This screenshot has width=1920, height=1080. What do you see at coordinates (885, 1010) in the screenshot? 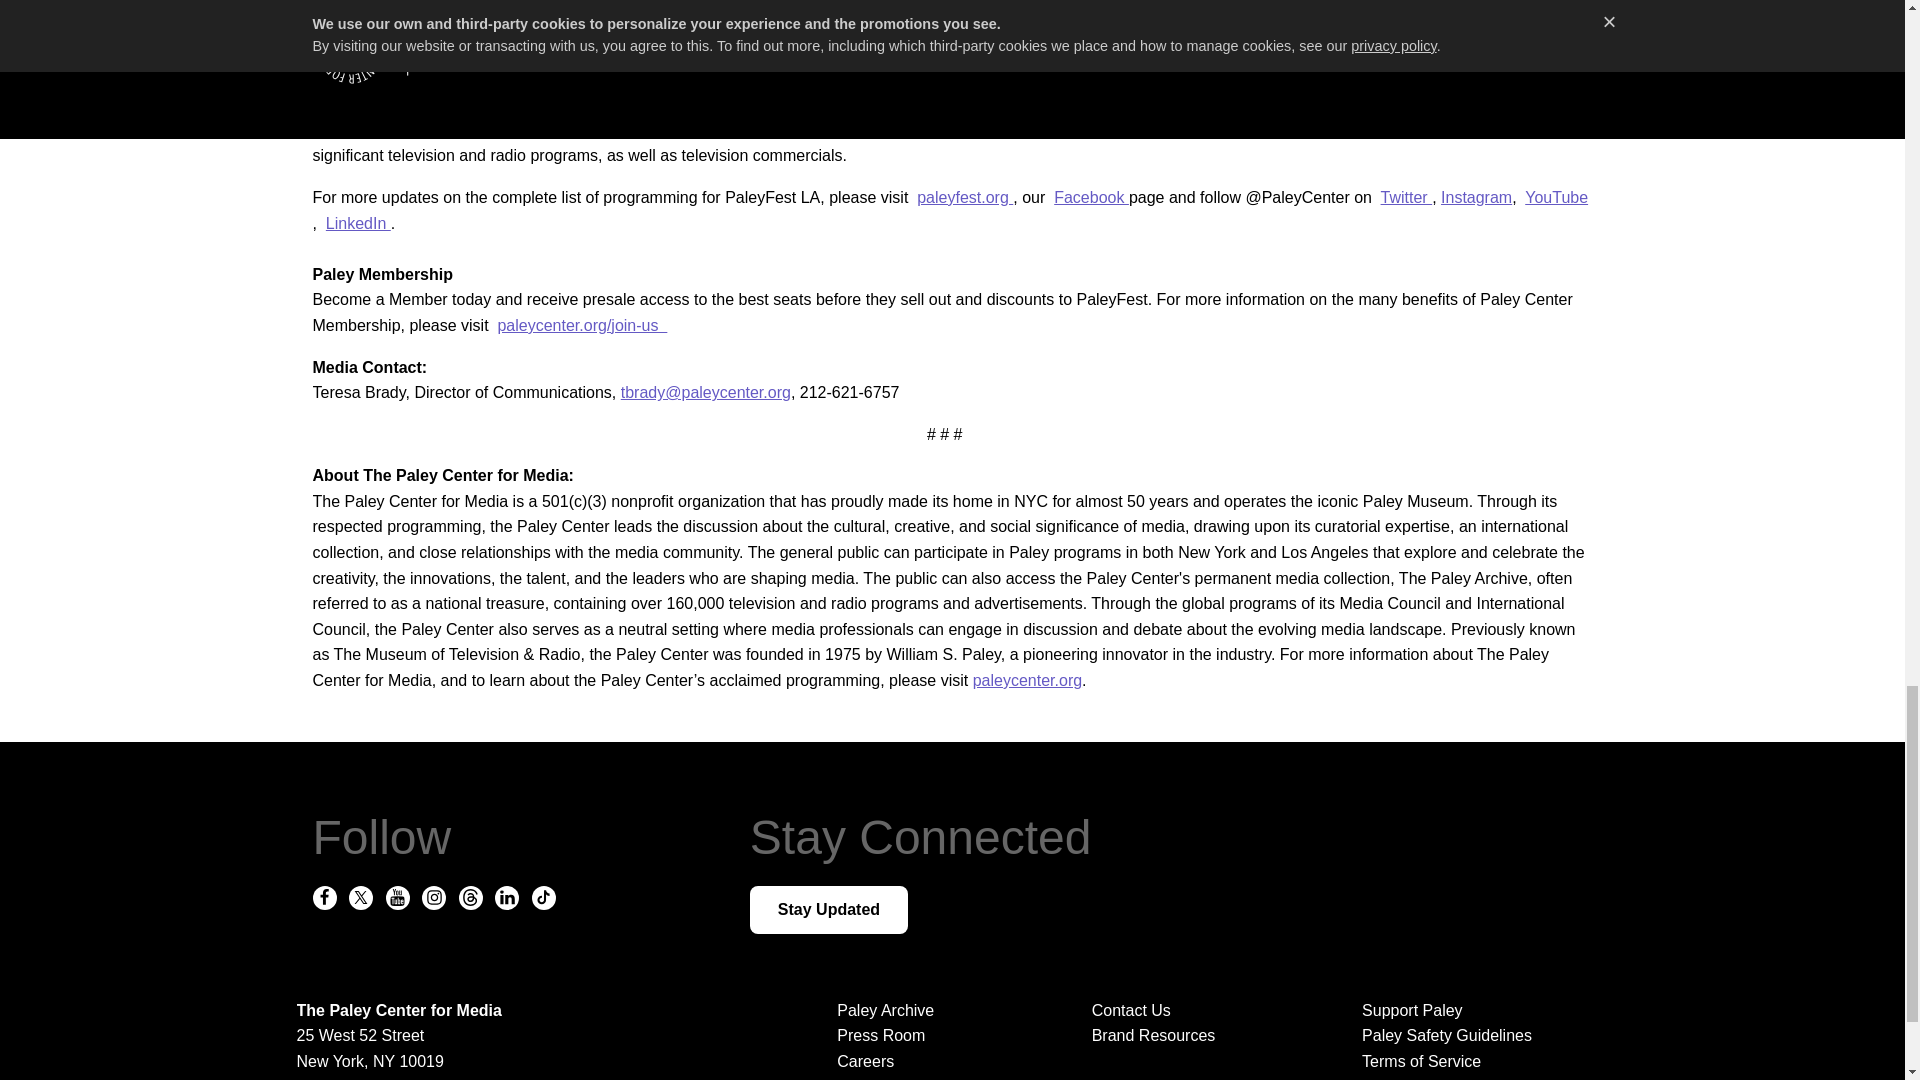
I see `Paley Archive` at bounding box center [885, 1010].